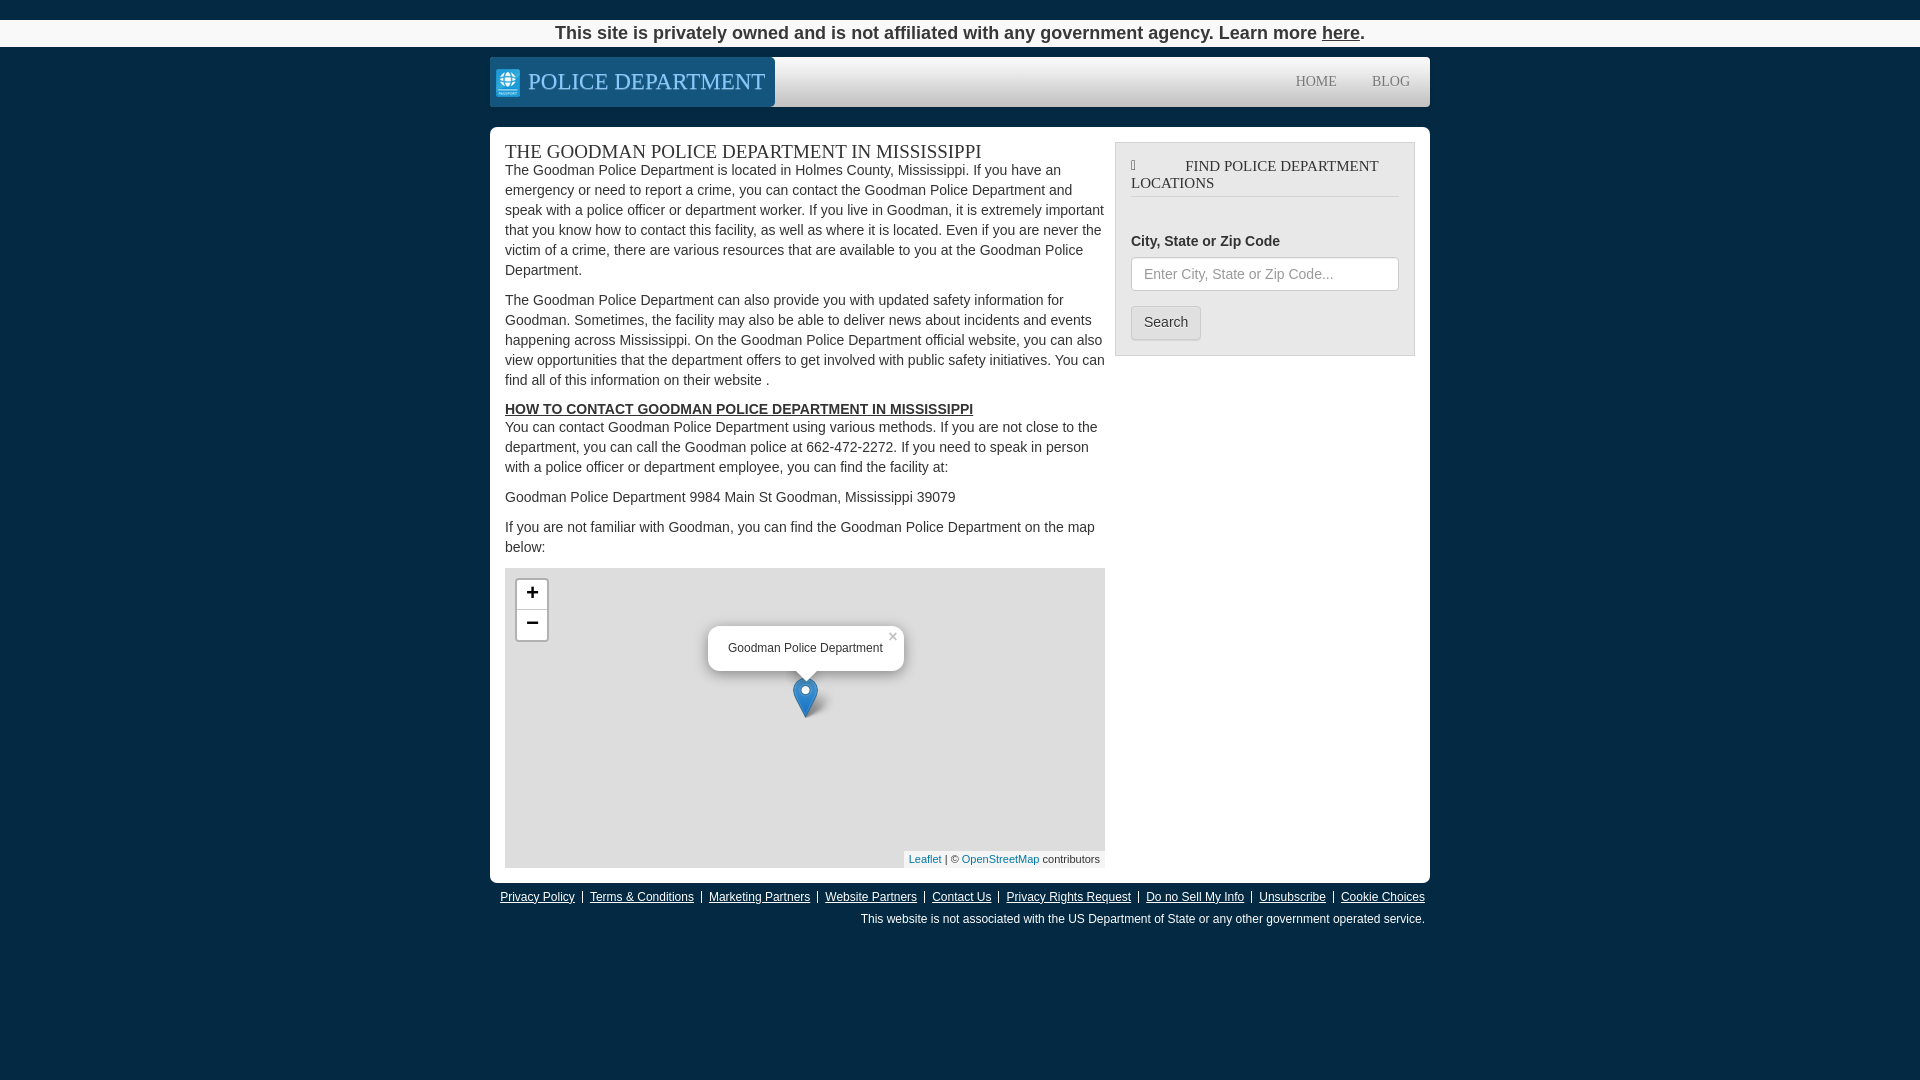 The width and height of the screenshot is (1920, 1080). Describe the element at coordinates (536, 896) in the screenshot. I see `Privacy Policy` at that location.